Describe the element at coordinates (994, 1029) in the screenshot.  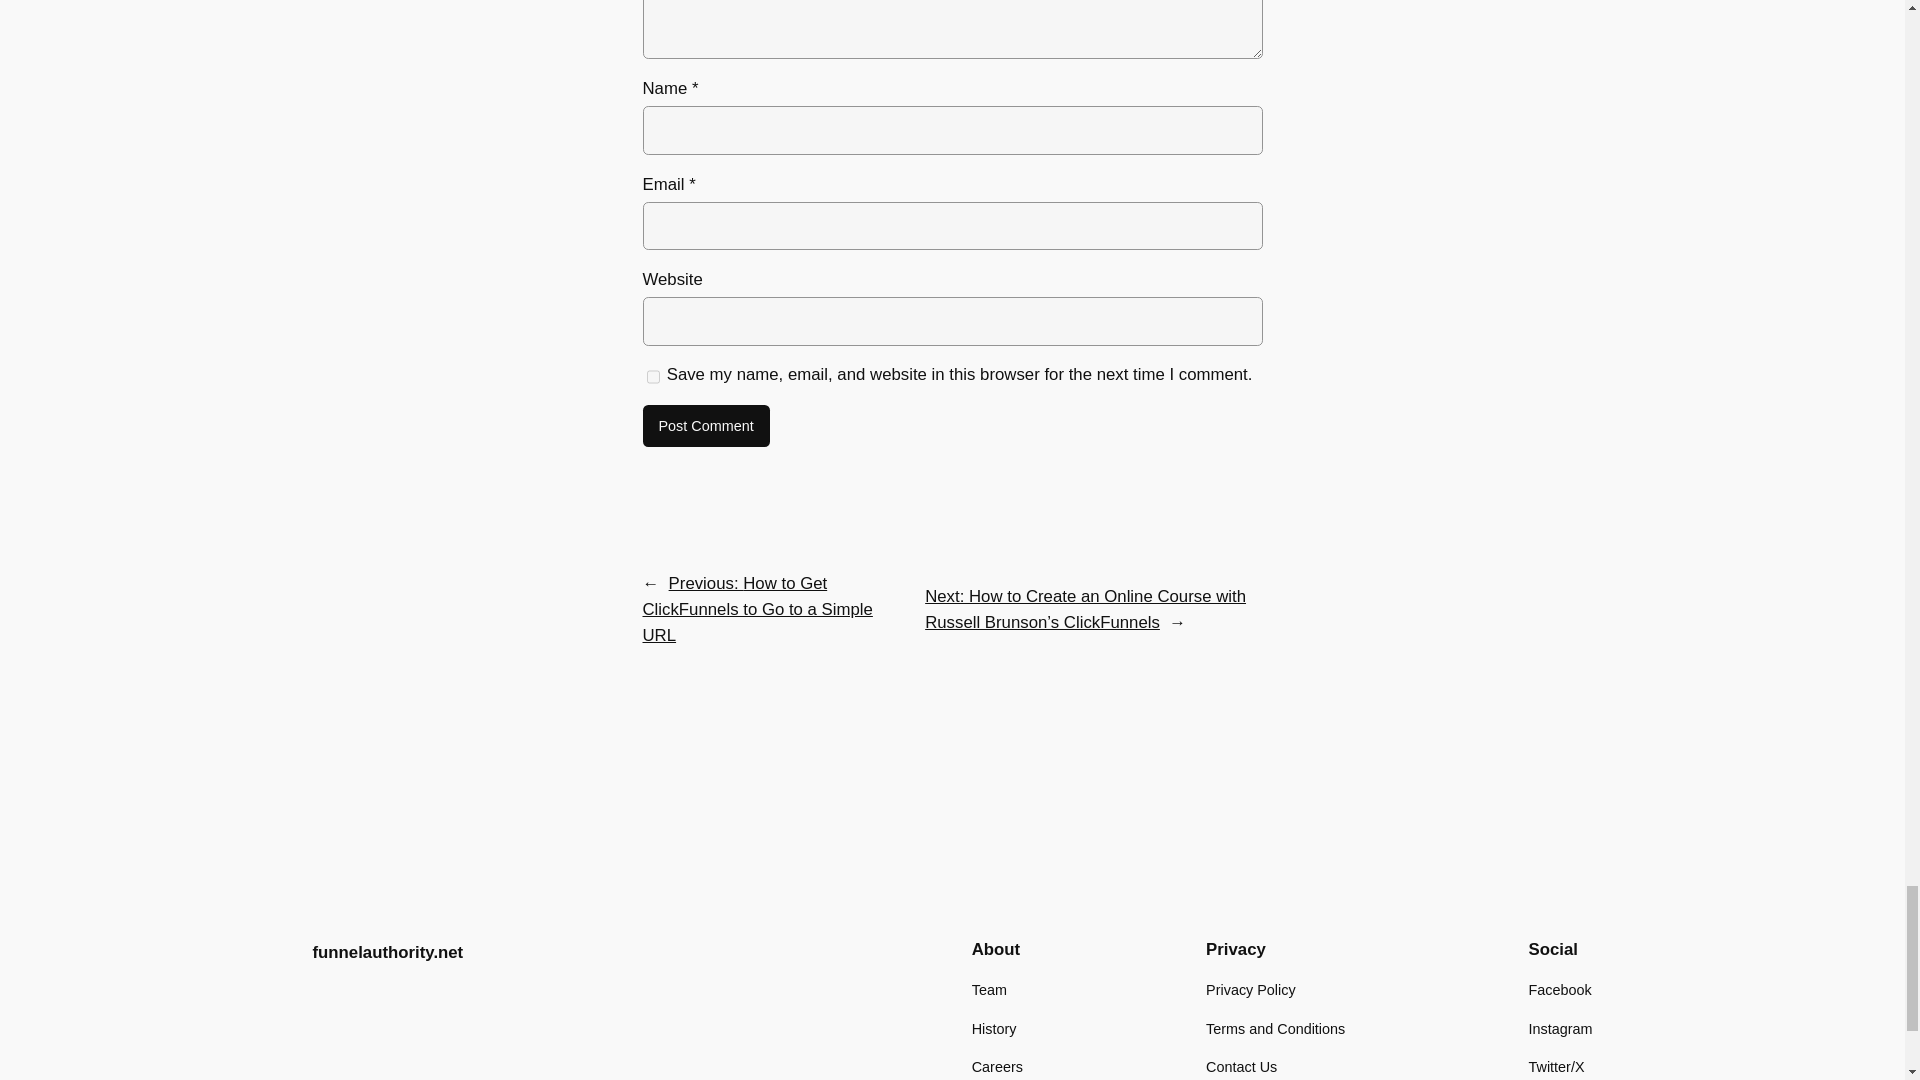
I see `History` at that location.